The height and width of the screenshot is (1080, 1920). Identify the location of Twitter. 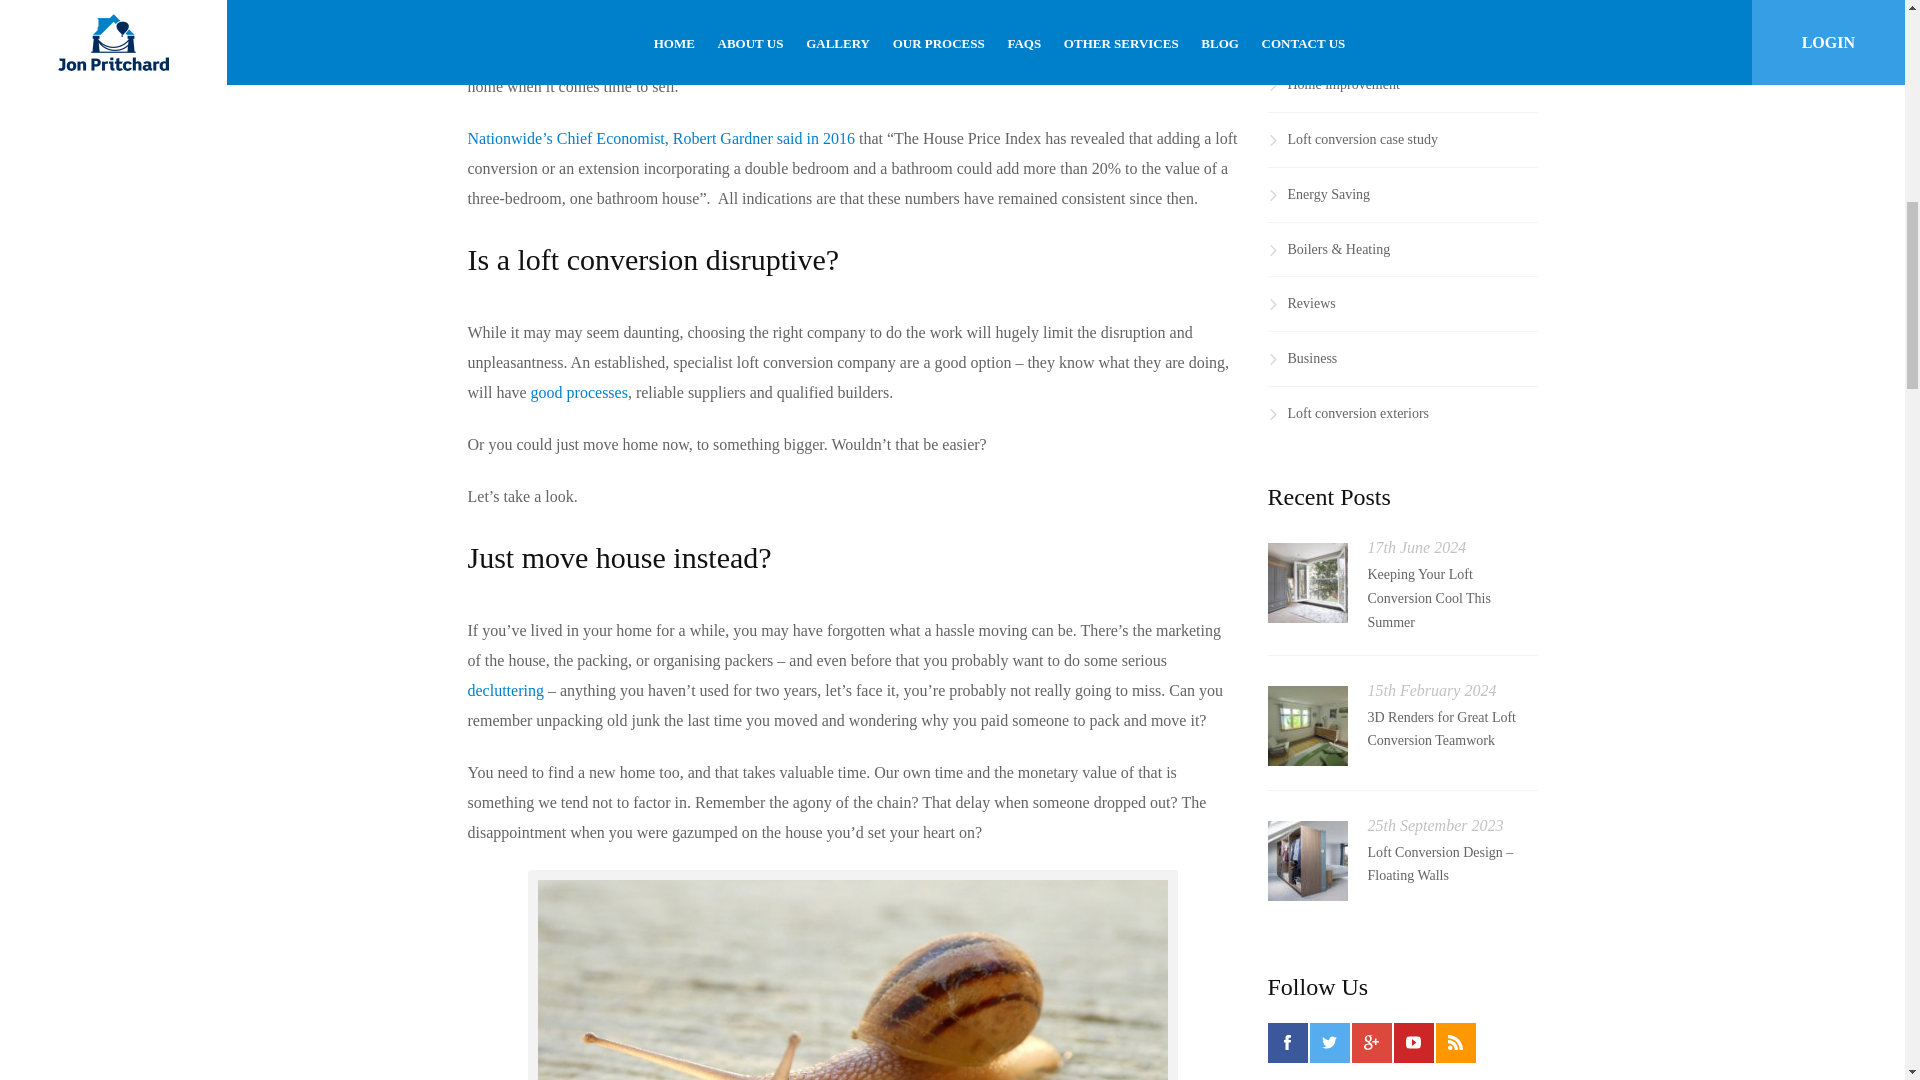
(1329, 1042).